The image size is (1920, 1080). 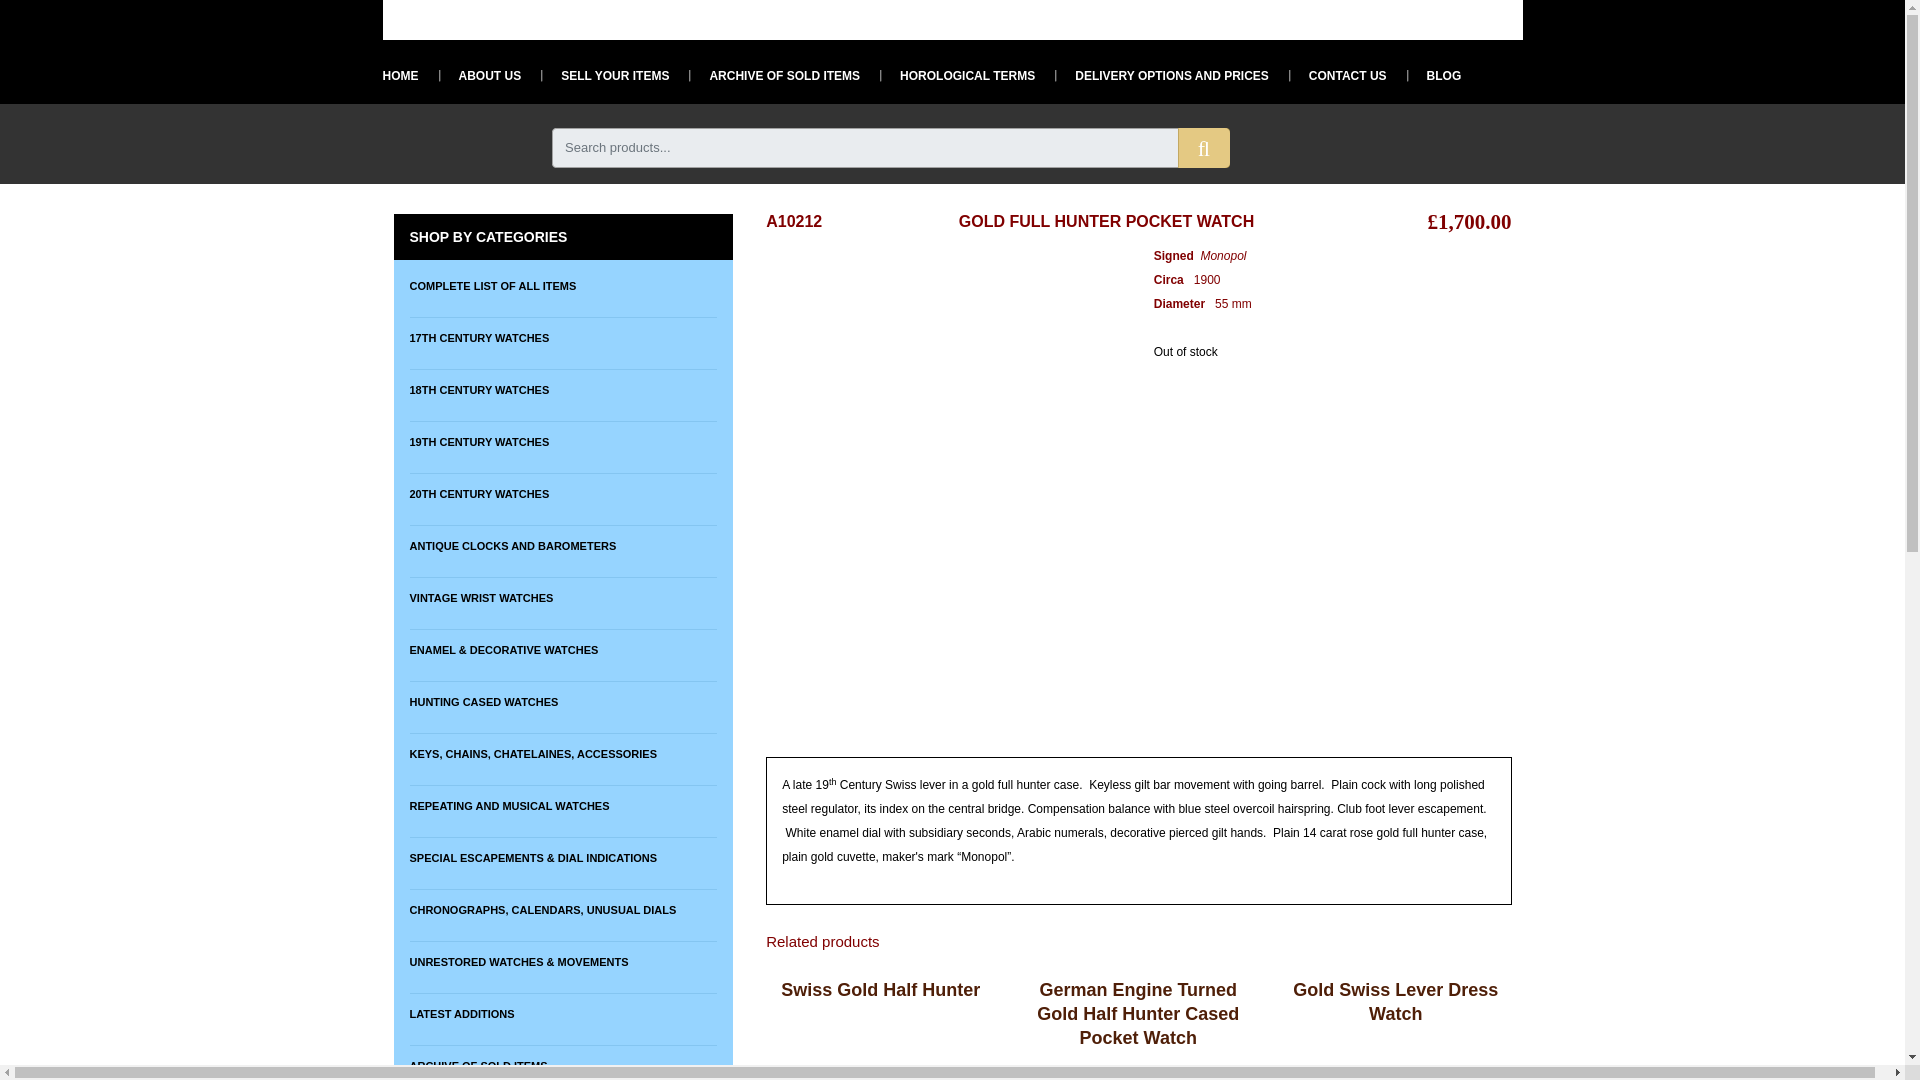 I want to click on HOROLOGICAL TERMS, so click(x=956, y=75).